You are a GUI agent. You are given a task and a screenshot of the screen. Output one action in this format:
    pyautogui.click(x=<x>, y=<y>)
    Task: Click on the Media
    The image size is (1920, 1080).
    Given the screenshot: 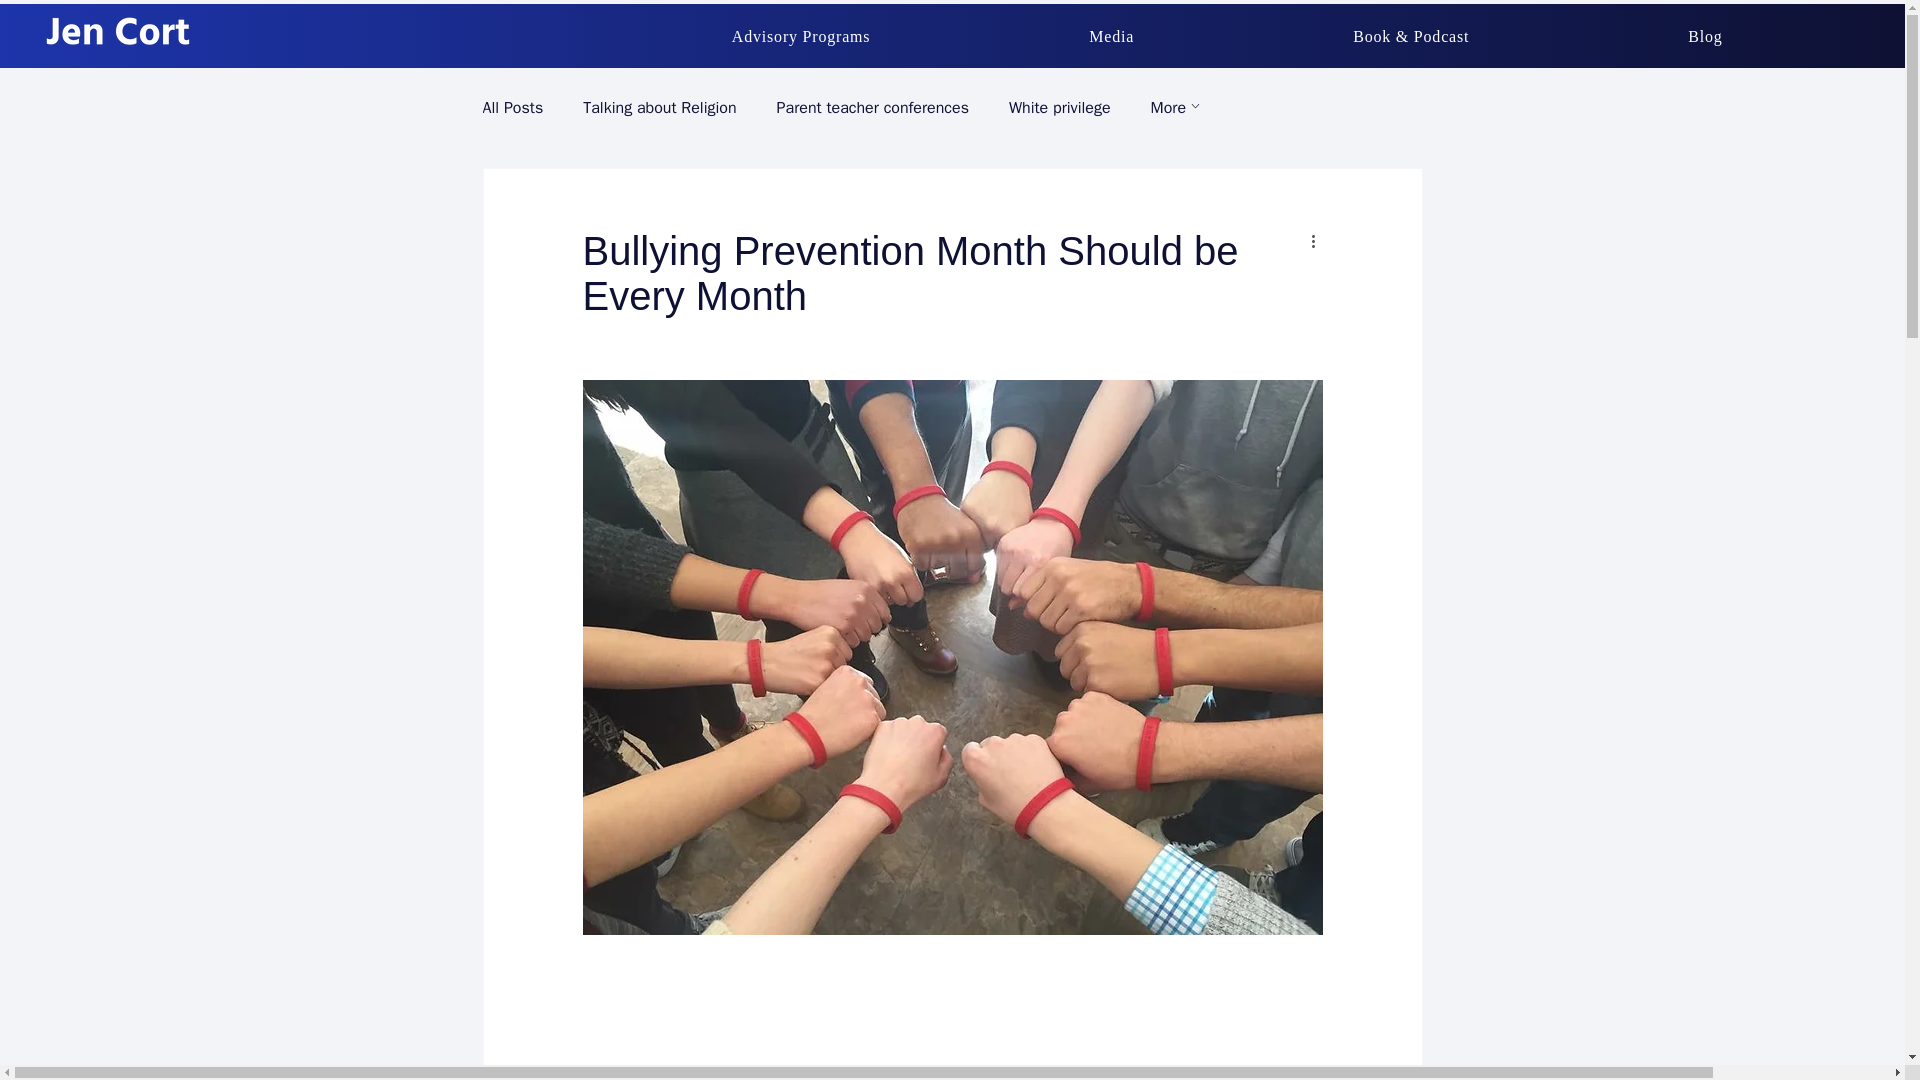 What is the action you would take?
    pyautogui.click(x=1112, y=37)
    